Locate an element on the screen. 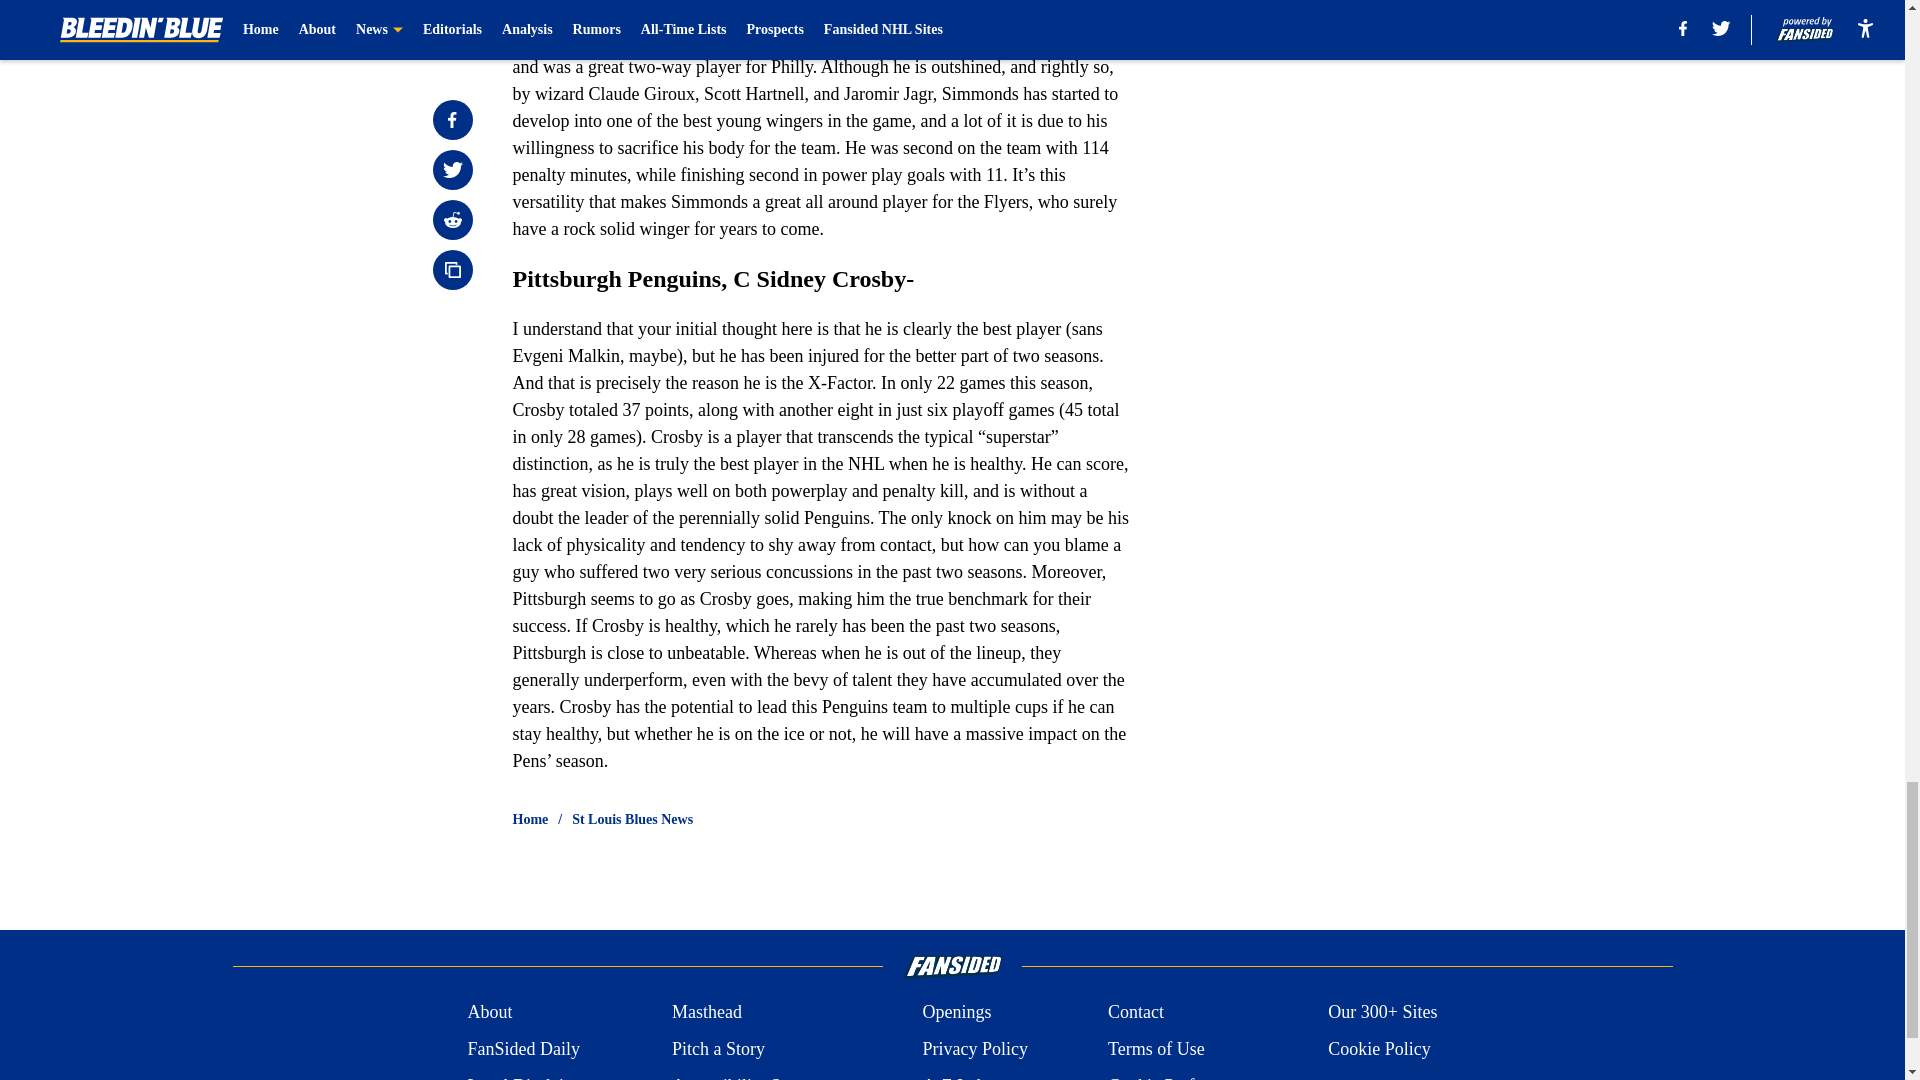 This screenshot has height=1080, width=1920. Masthead is located at coordinates (706, 1012).